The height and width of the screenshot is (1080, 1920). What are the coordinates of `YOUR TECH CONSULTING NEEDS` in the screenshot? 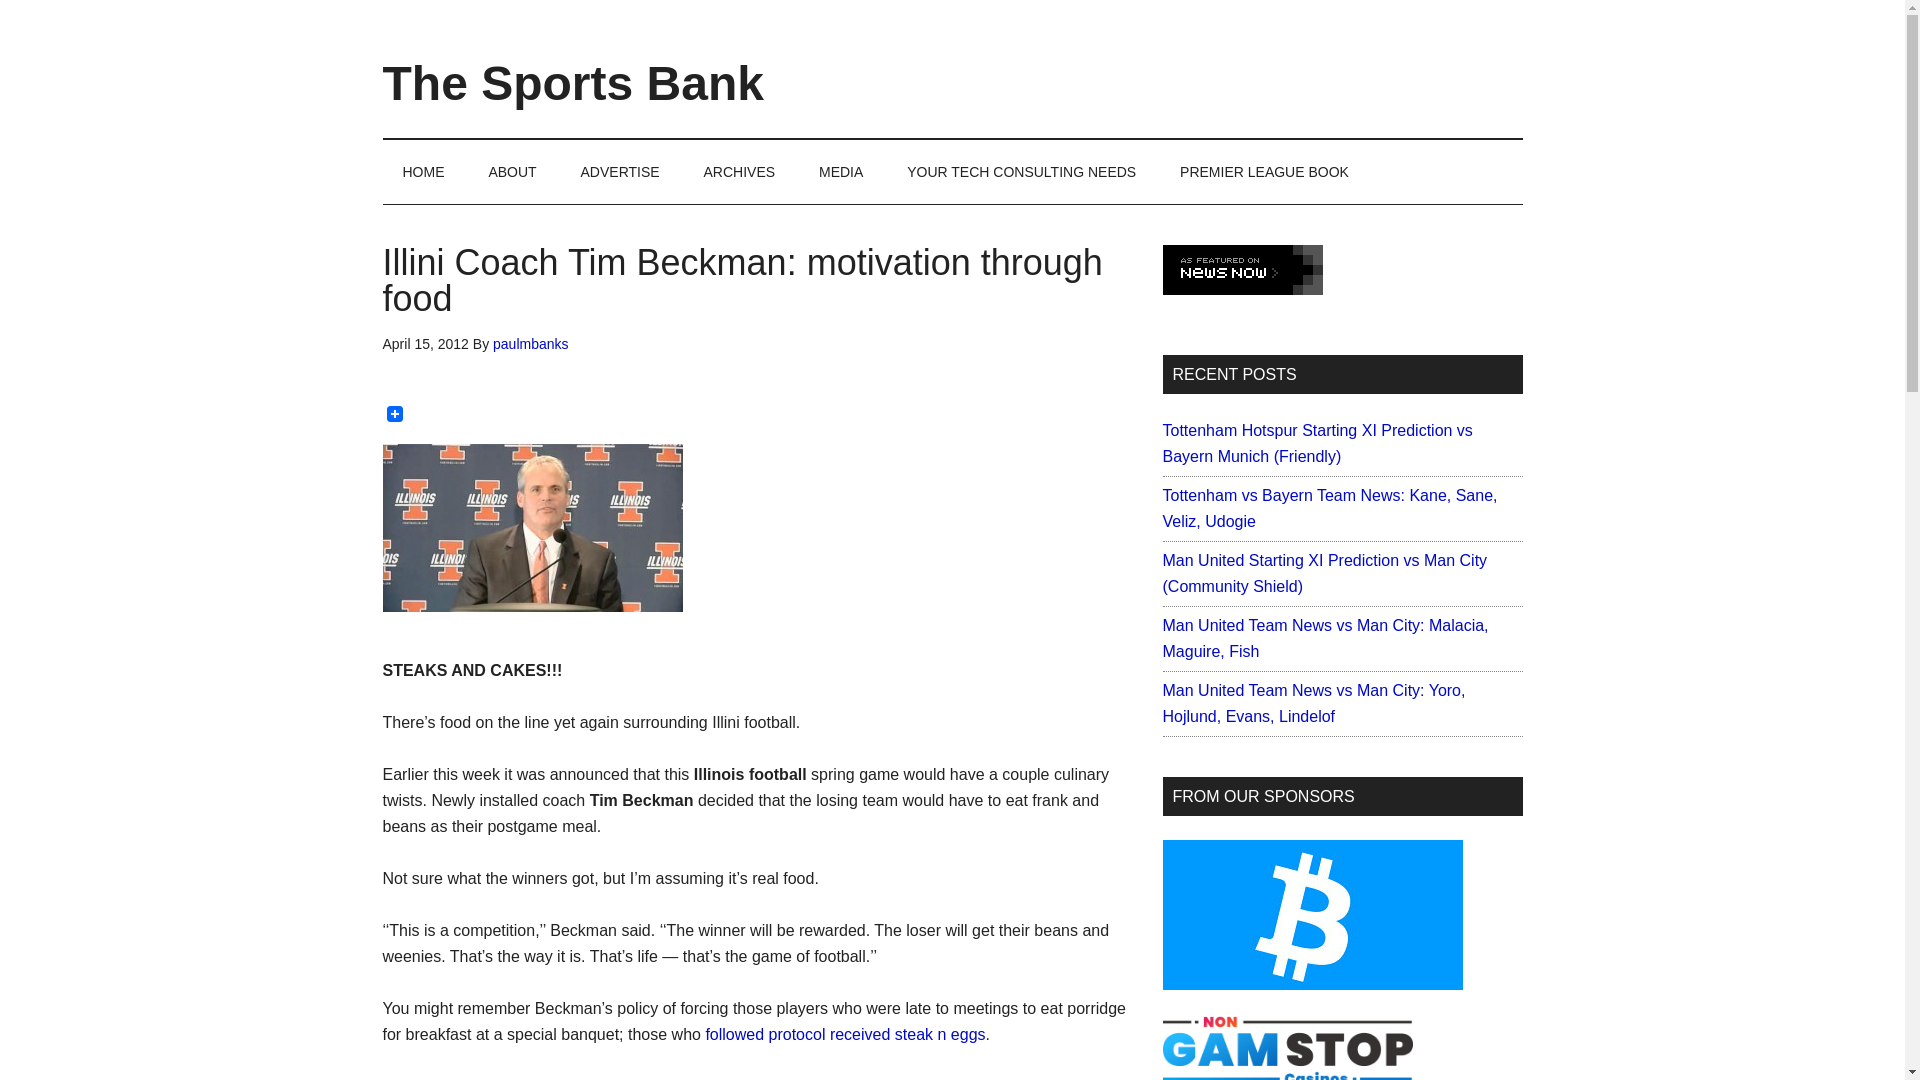 It's located at (1021, 172).